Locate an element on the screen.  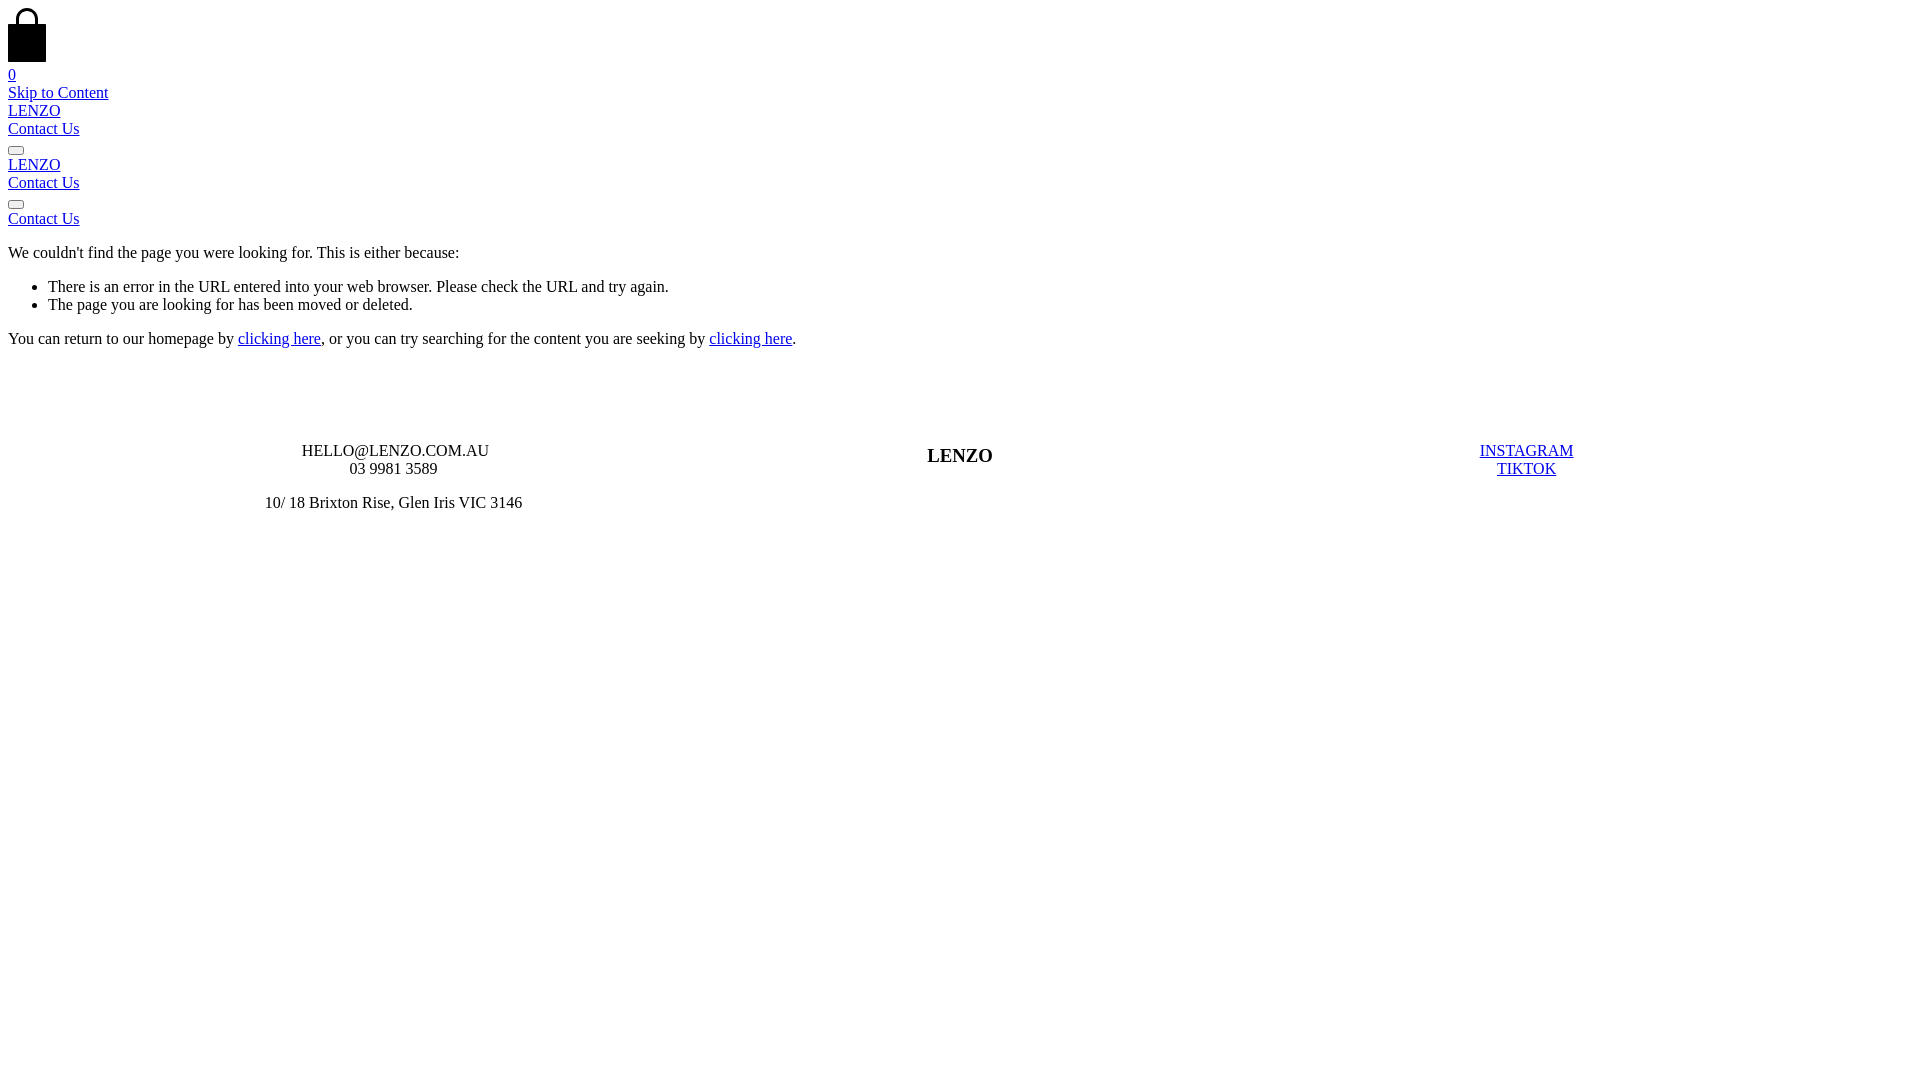
TIKTOK is located at coordinates (1526, 468).